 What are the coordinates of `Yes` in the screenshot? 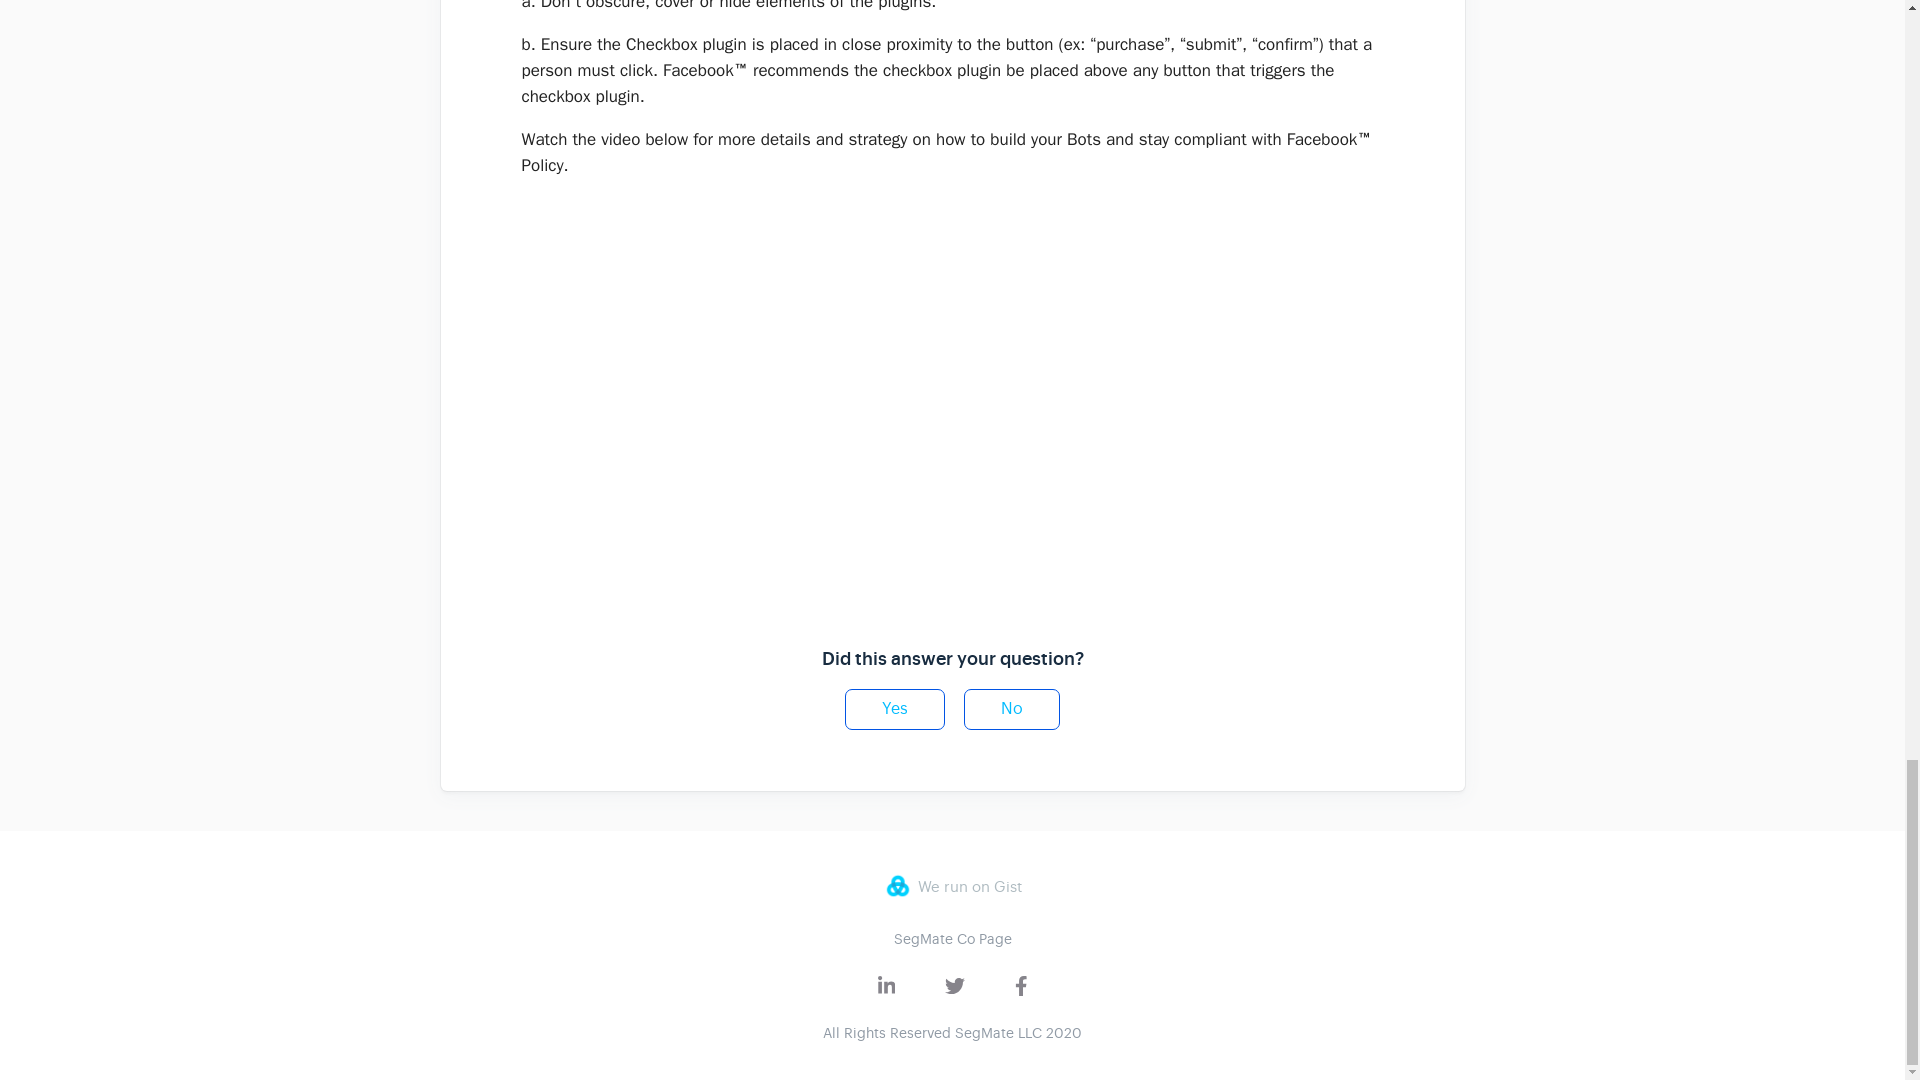 It's located at (894, 710).